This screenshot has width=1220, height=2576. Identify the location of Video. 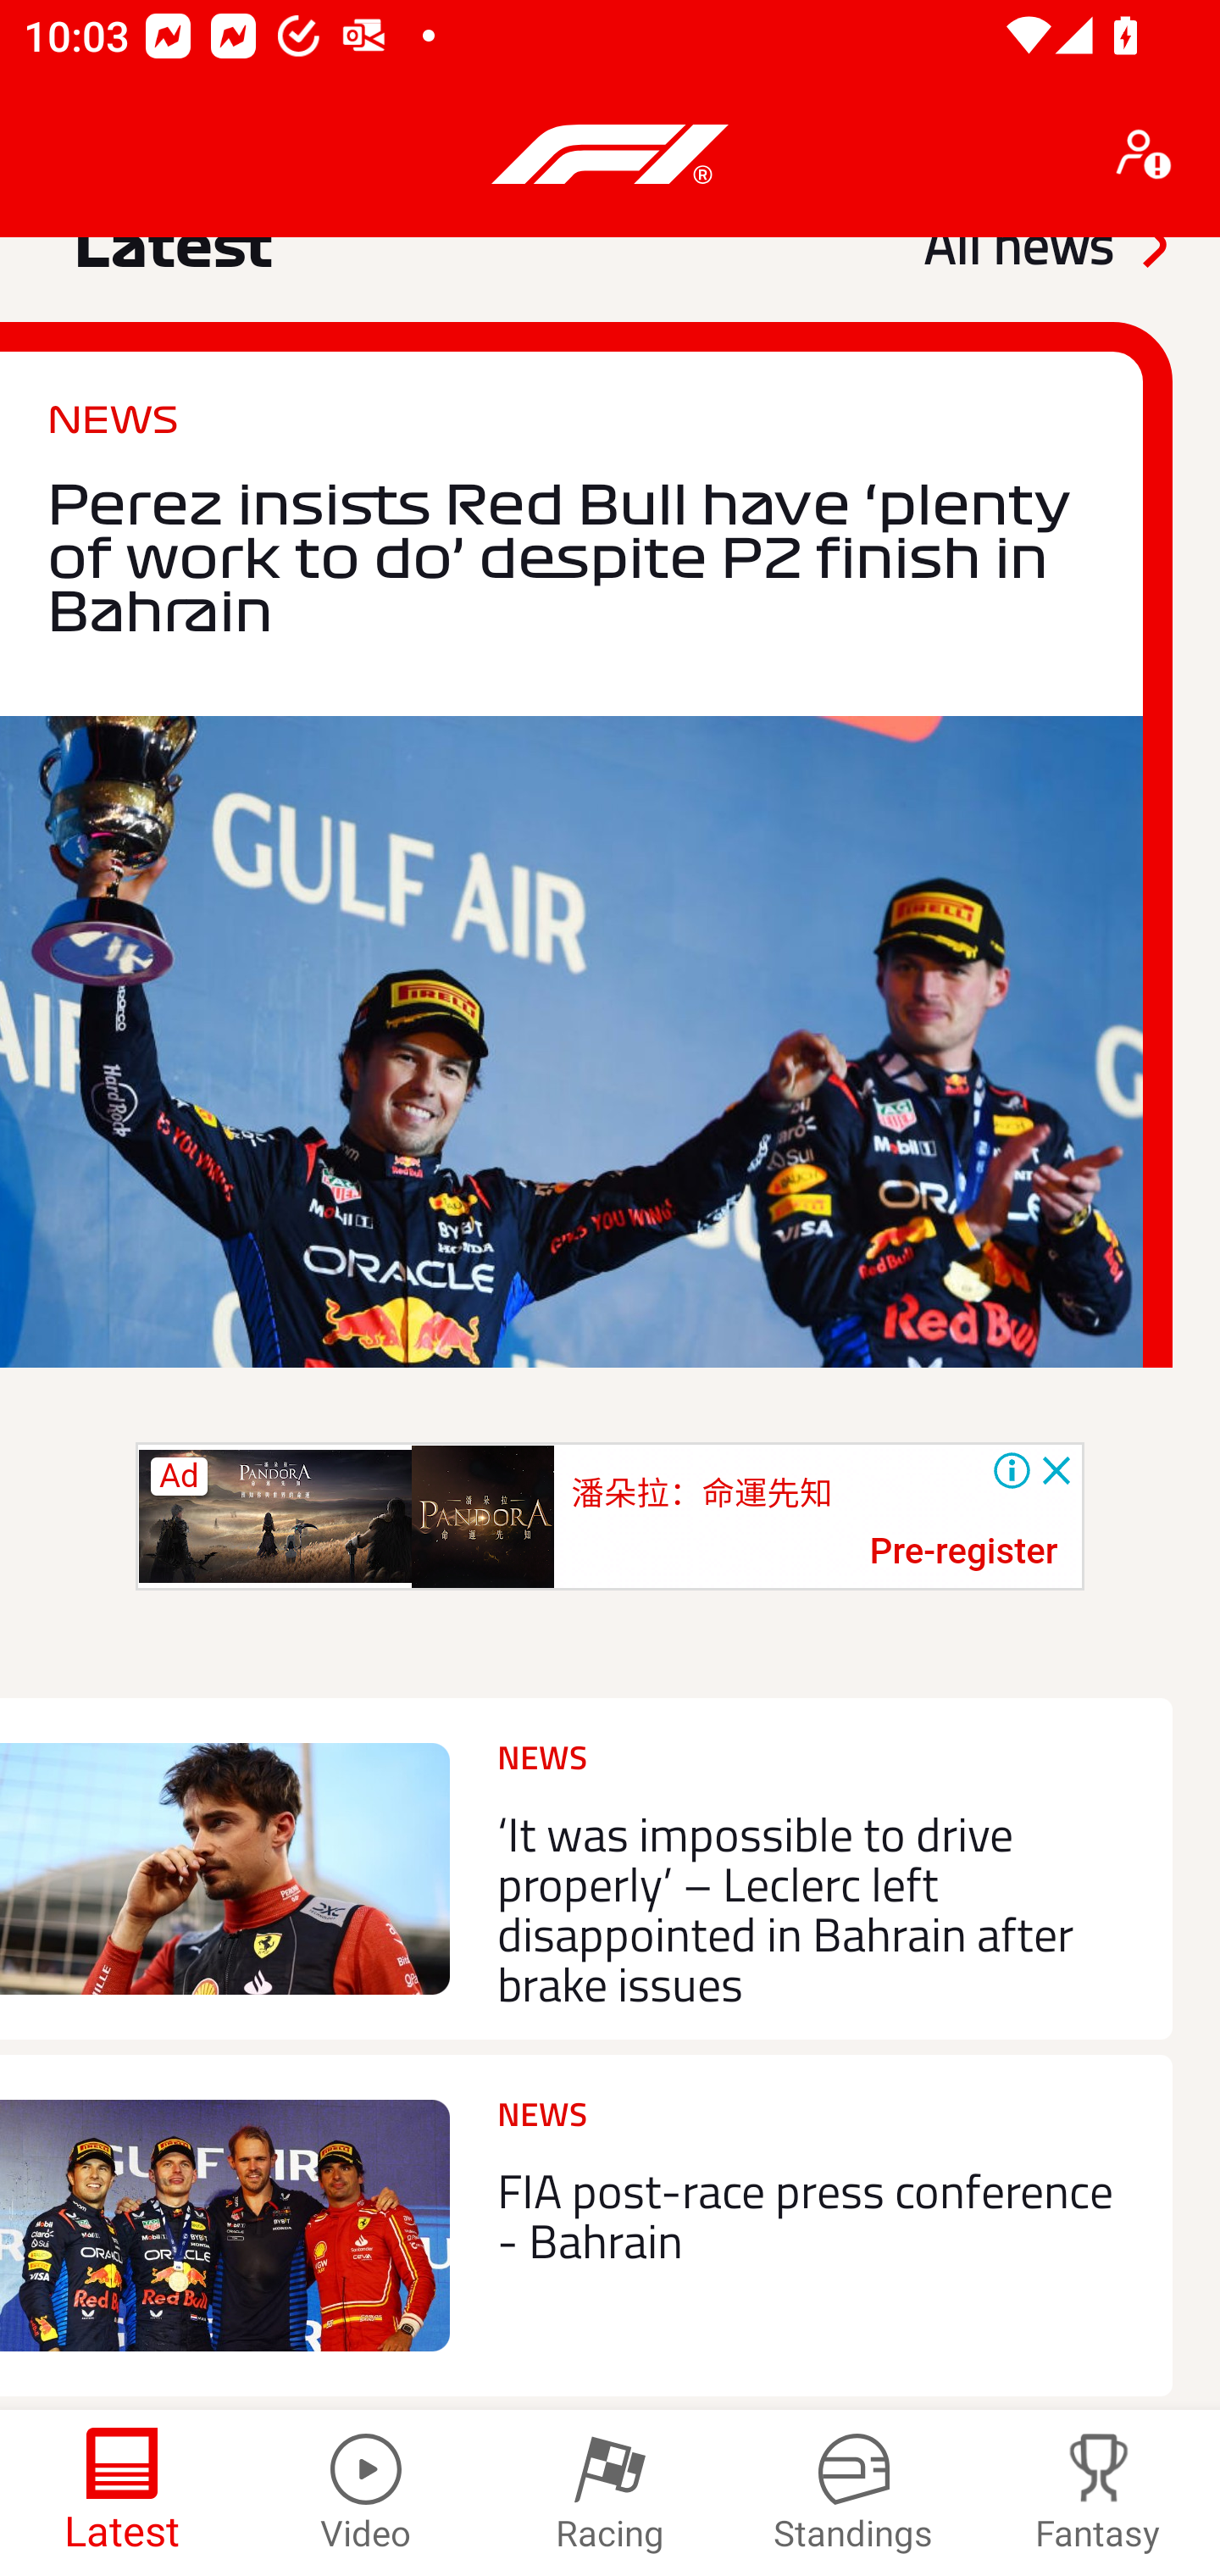
(366, 2493).